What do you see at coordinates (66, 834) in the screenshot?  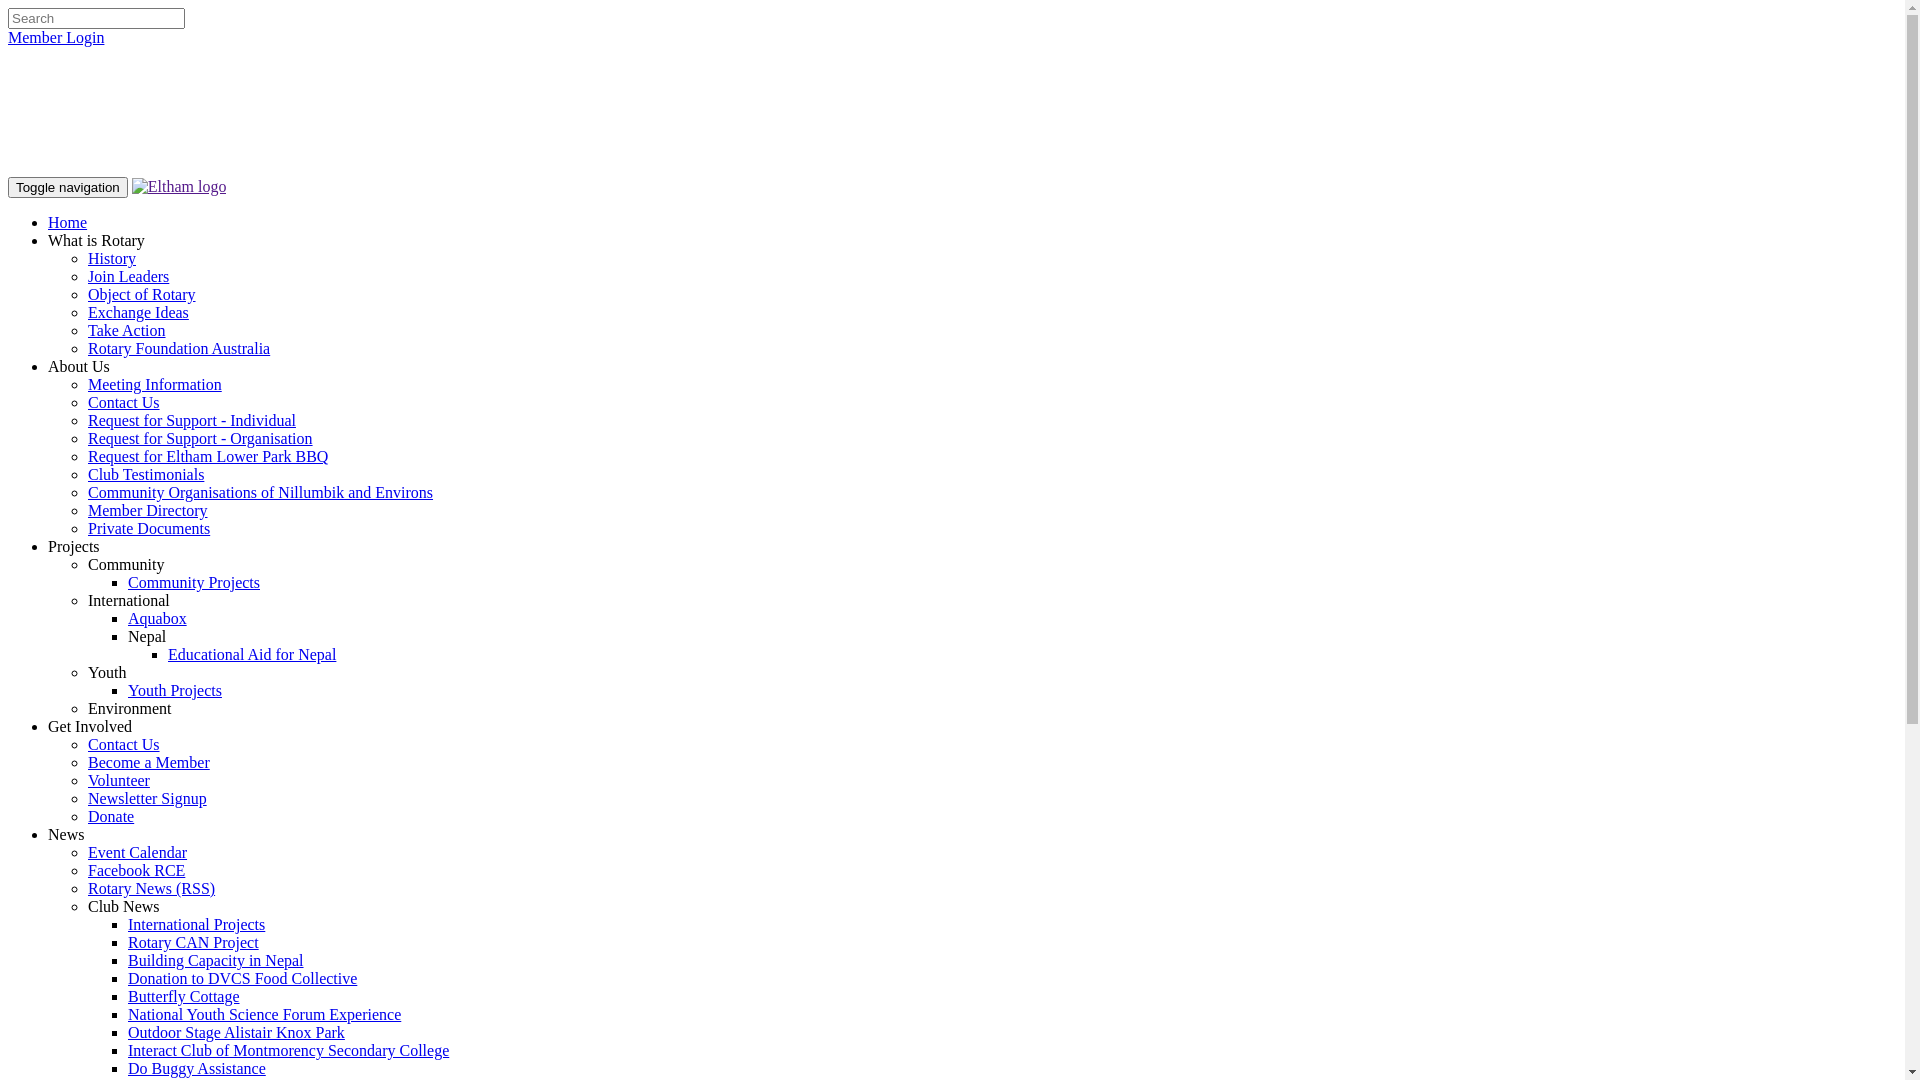 I see `News` at bounding box center [66, 834].